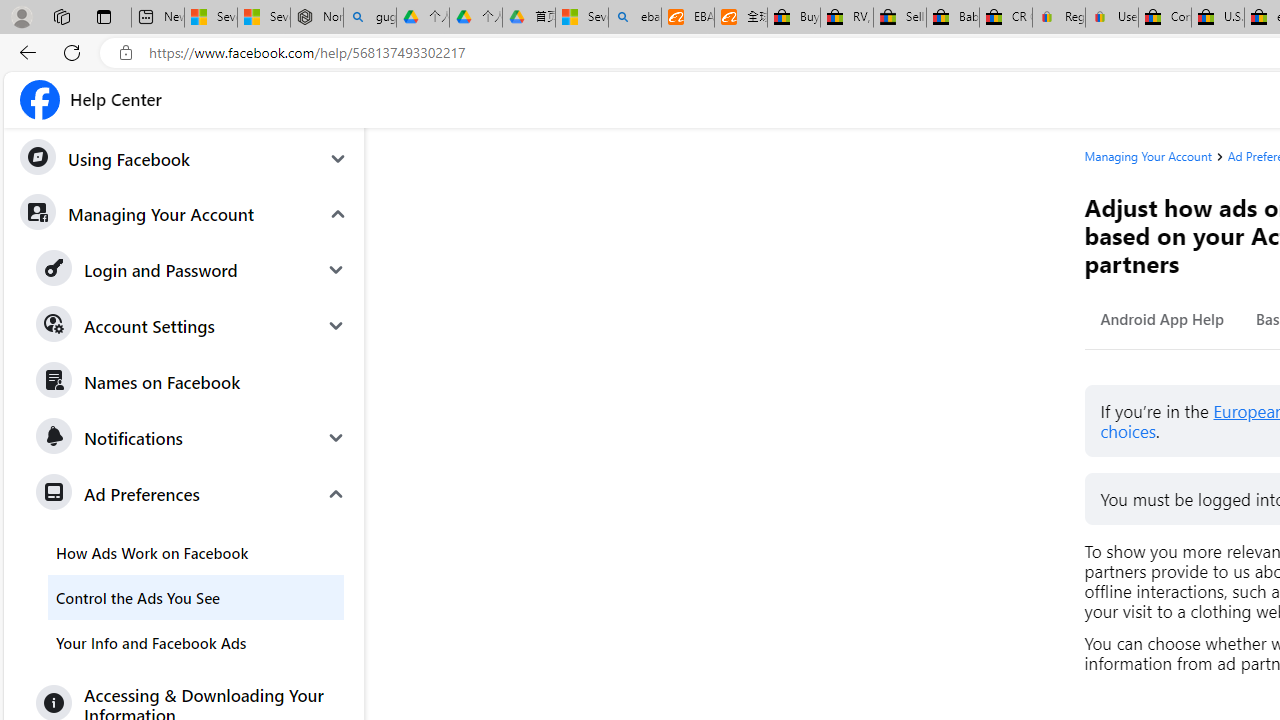  I want to click on Managing Your Account, so click(1148, 156).